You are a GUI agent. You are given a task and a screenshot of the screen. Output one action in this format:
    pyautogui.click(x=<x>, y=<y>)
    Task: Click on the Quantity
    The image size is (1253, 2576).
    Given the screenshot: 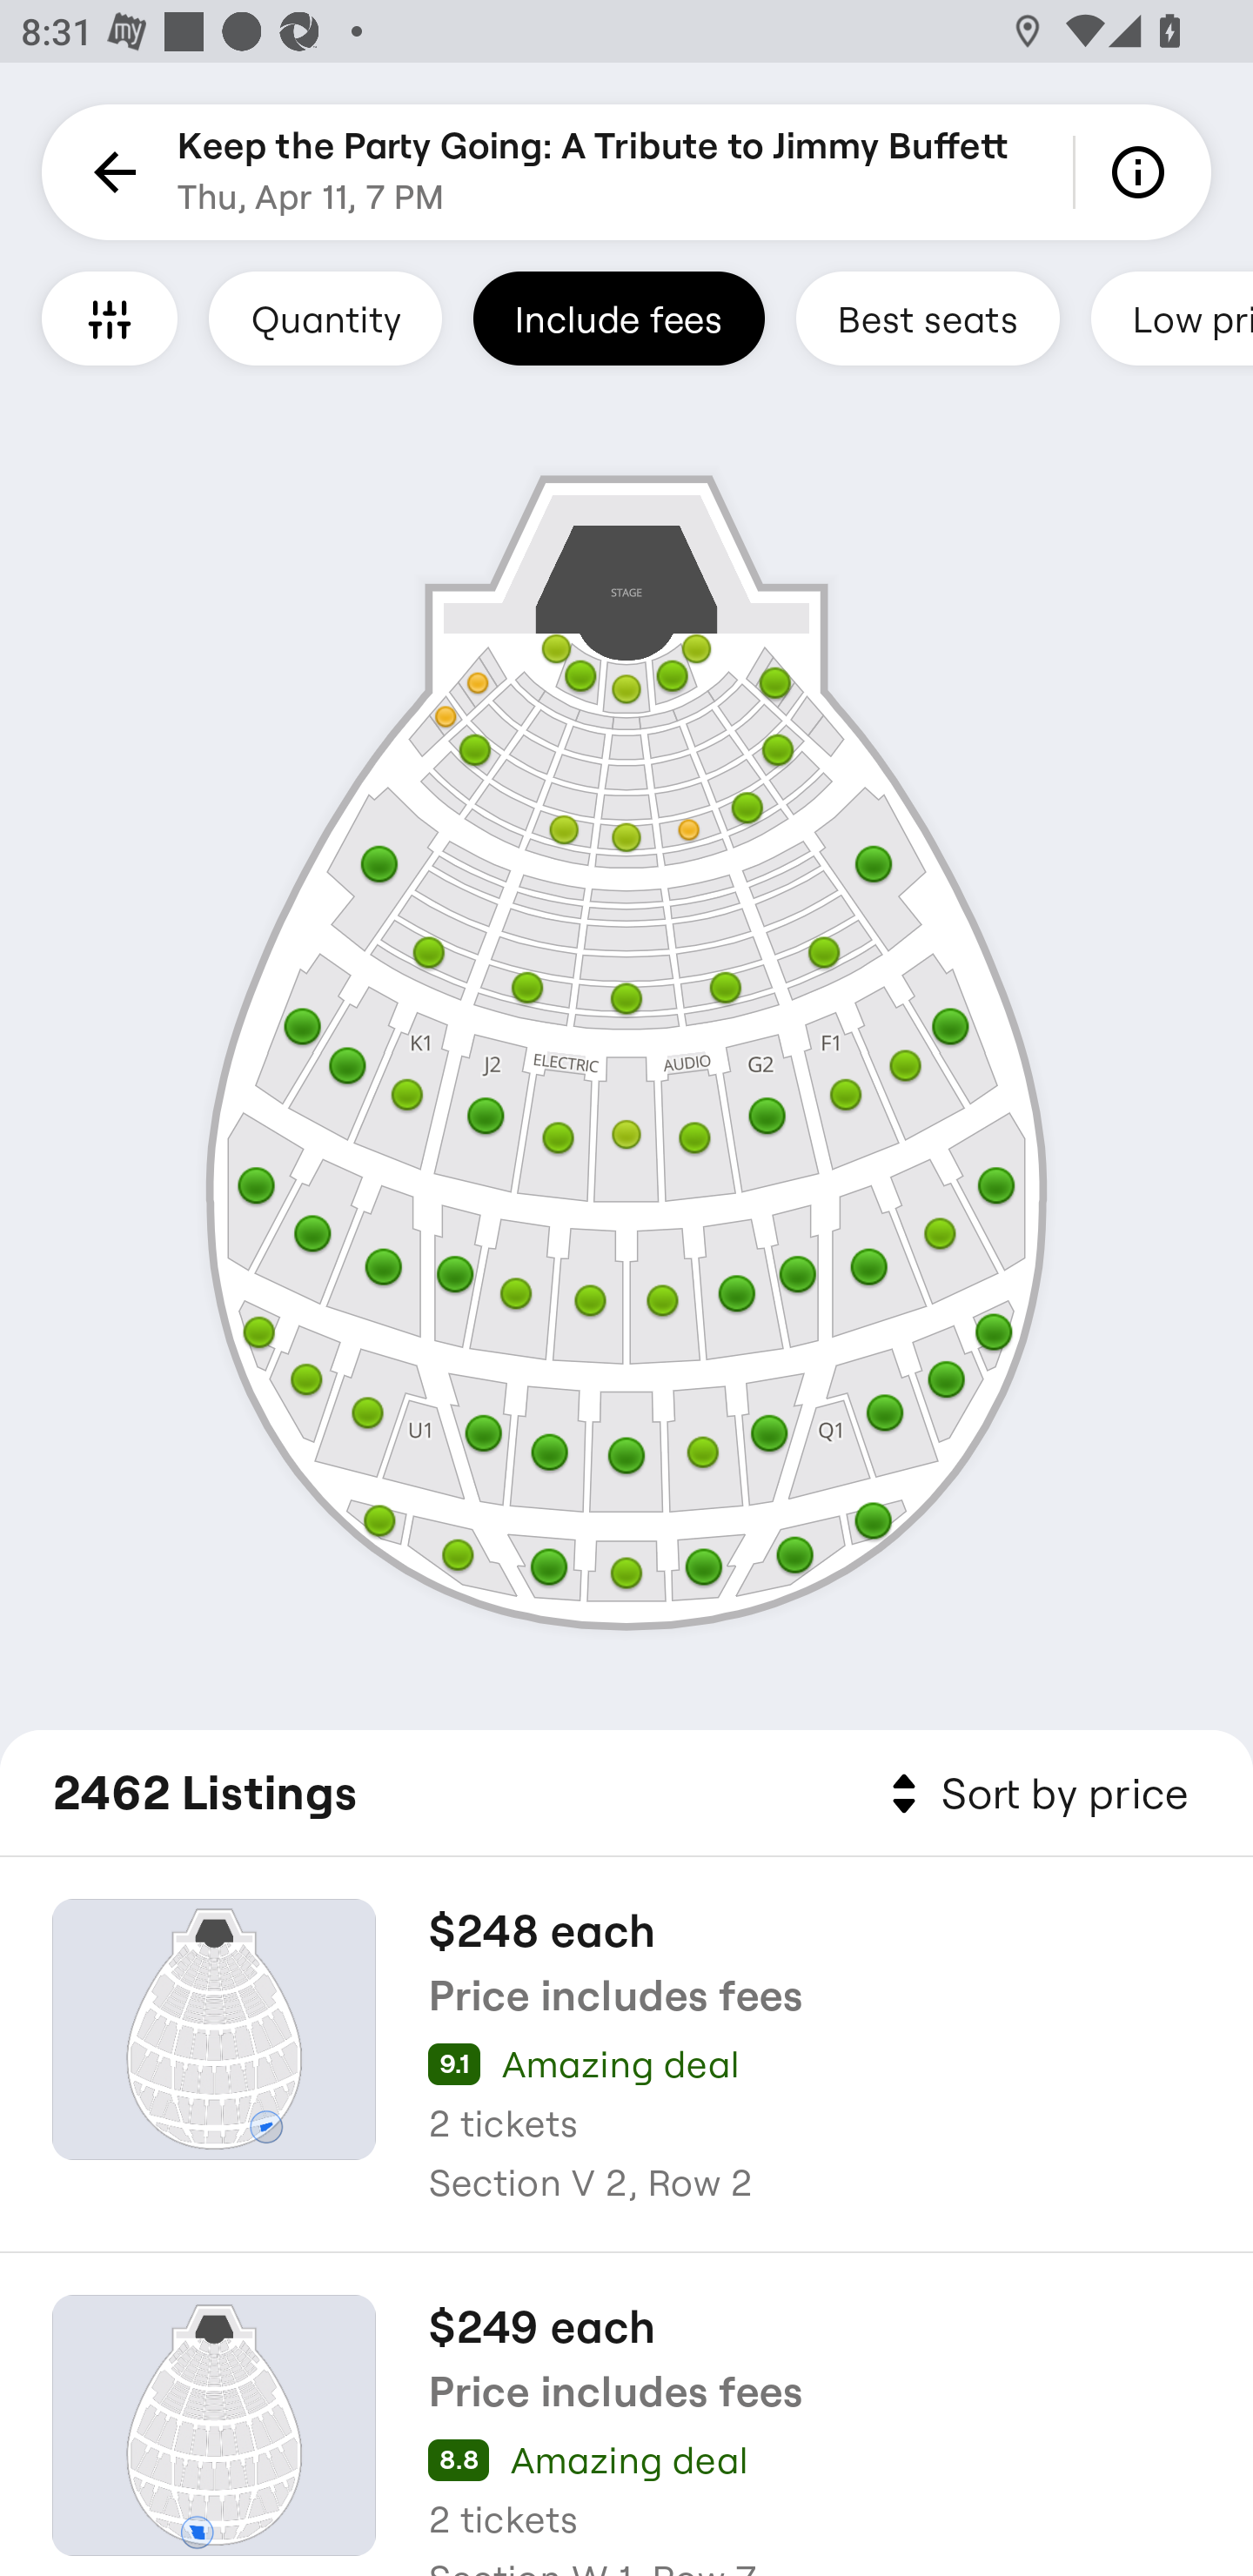 What is the action you would take?
    pyautogui.click(x=325, y=318)
    